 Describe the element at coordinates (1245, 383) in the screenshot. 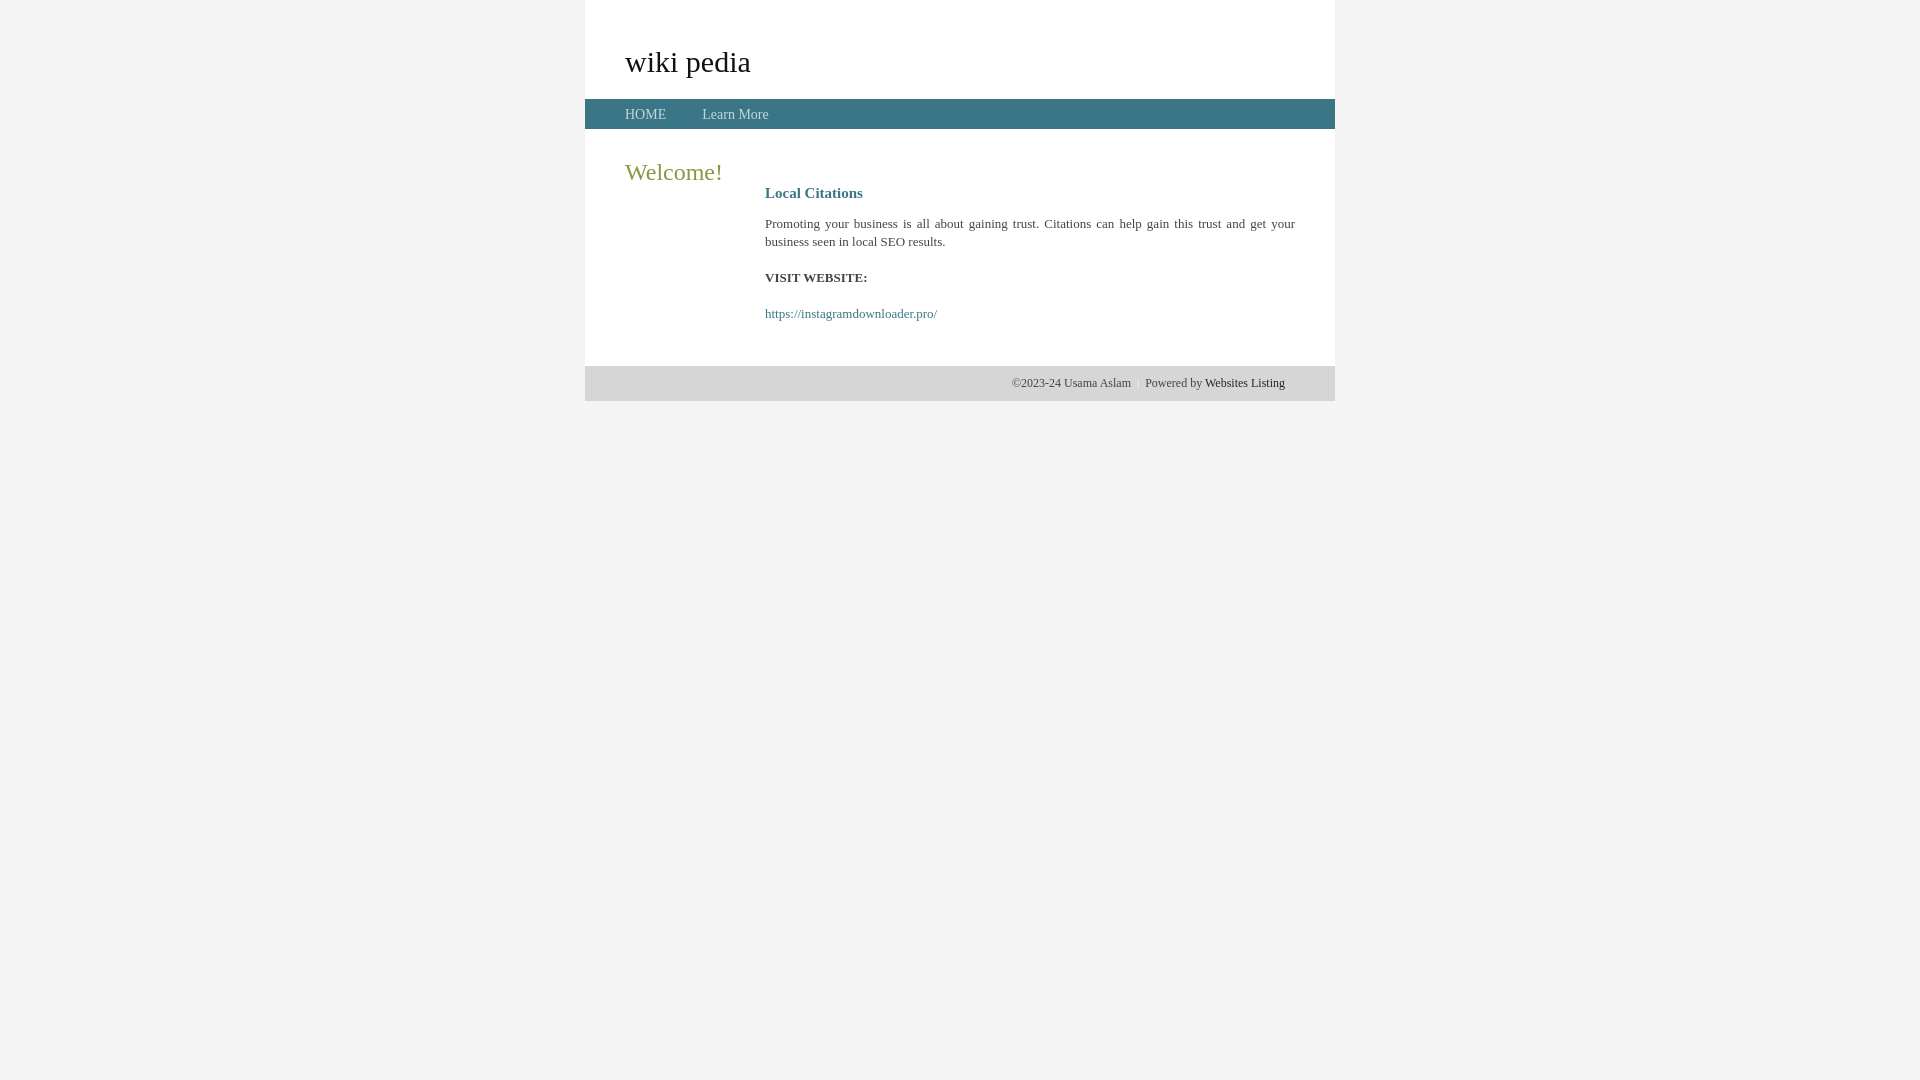

I see `Websites Listing` at that location.